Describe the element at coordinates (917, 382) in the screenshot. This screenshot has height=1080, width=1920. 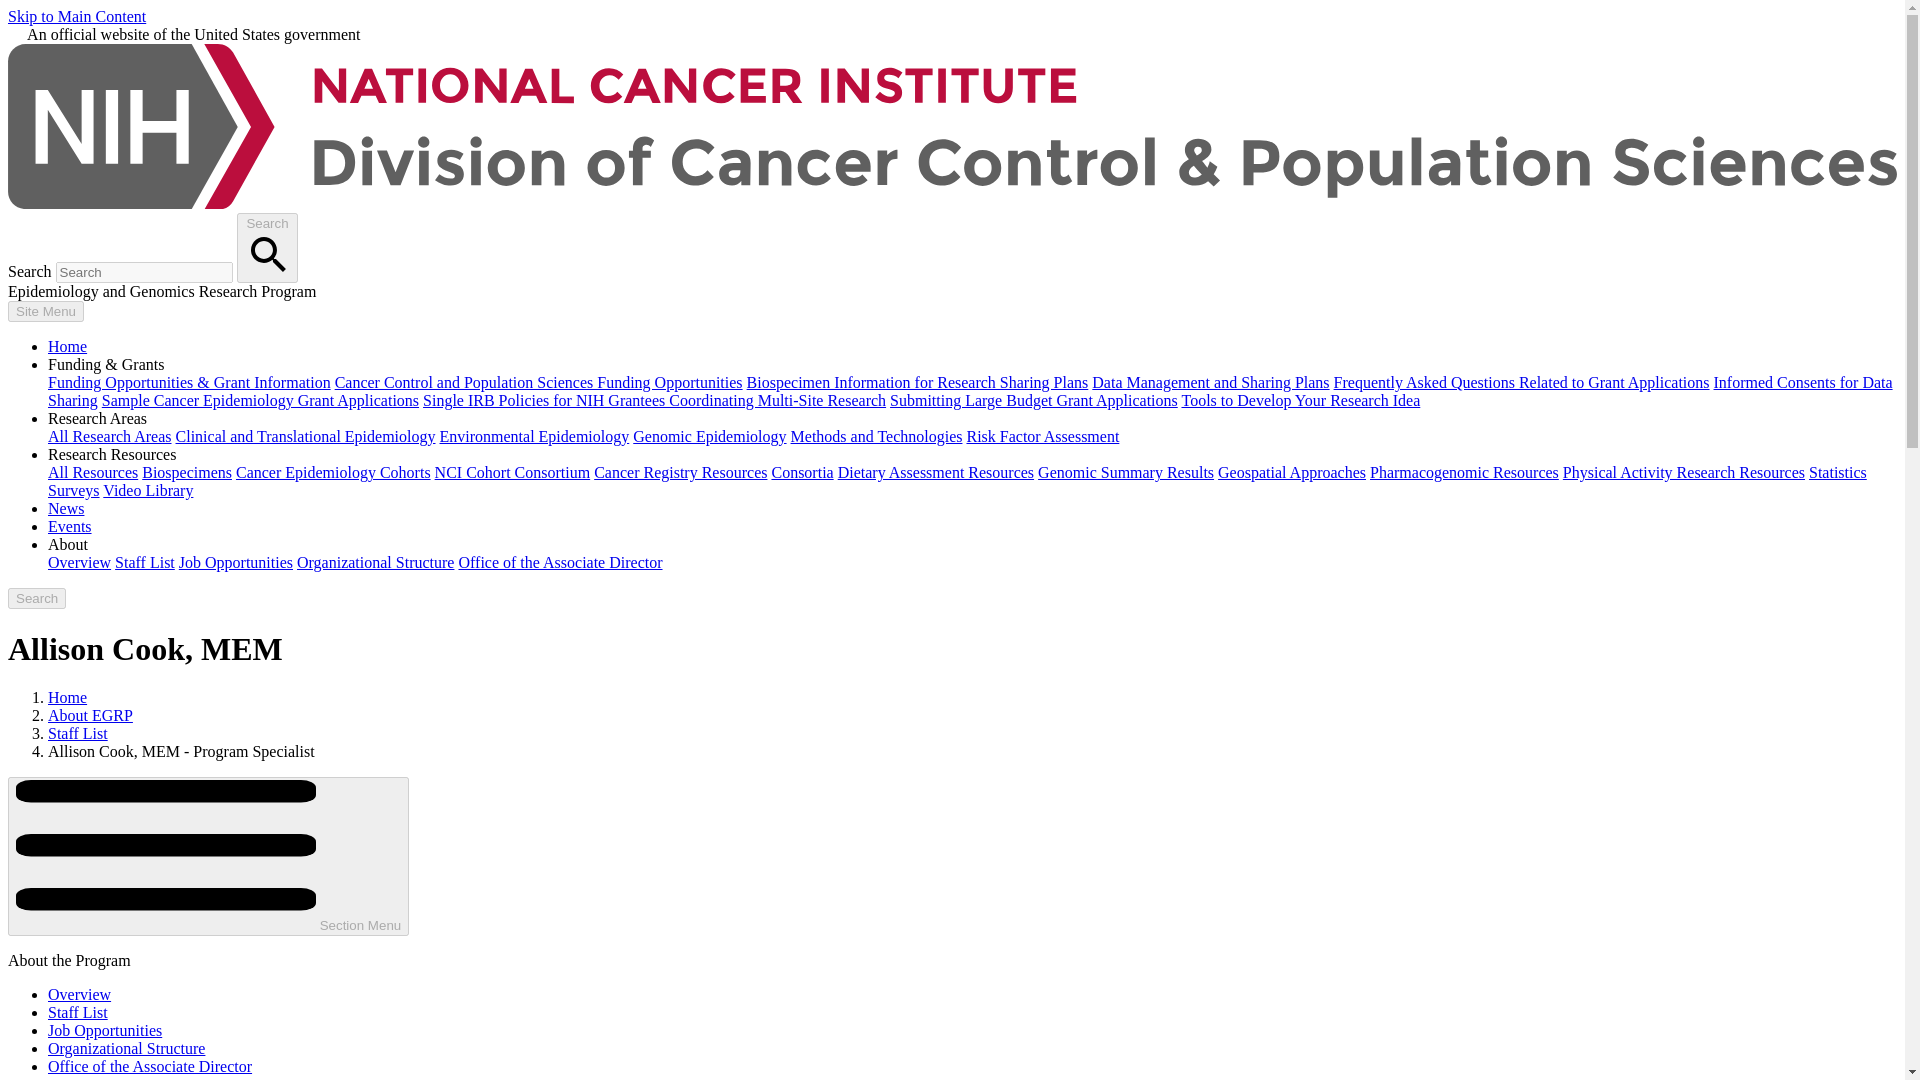
I see `Biospecimen Information for Research Sharing Plans` at that location.